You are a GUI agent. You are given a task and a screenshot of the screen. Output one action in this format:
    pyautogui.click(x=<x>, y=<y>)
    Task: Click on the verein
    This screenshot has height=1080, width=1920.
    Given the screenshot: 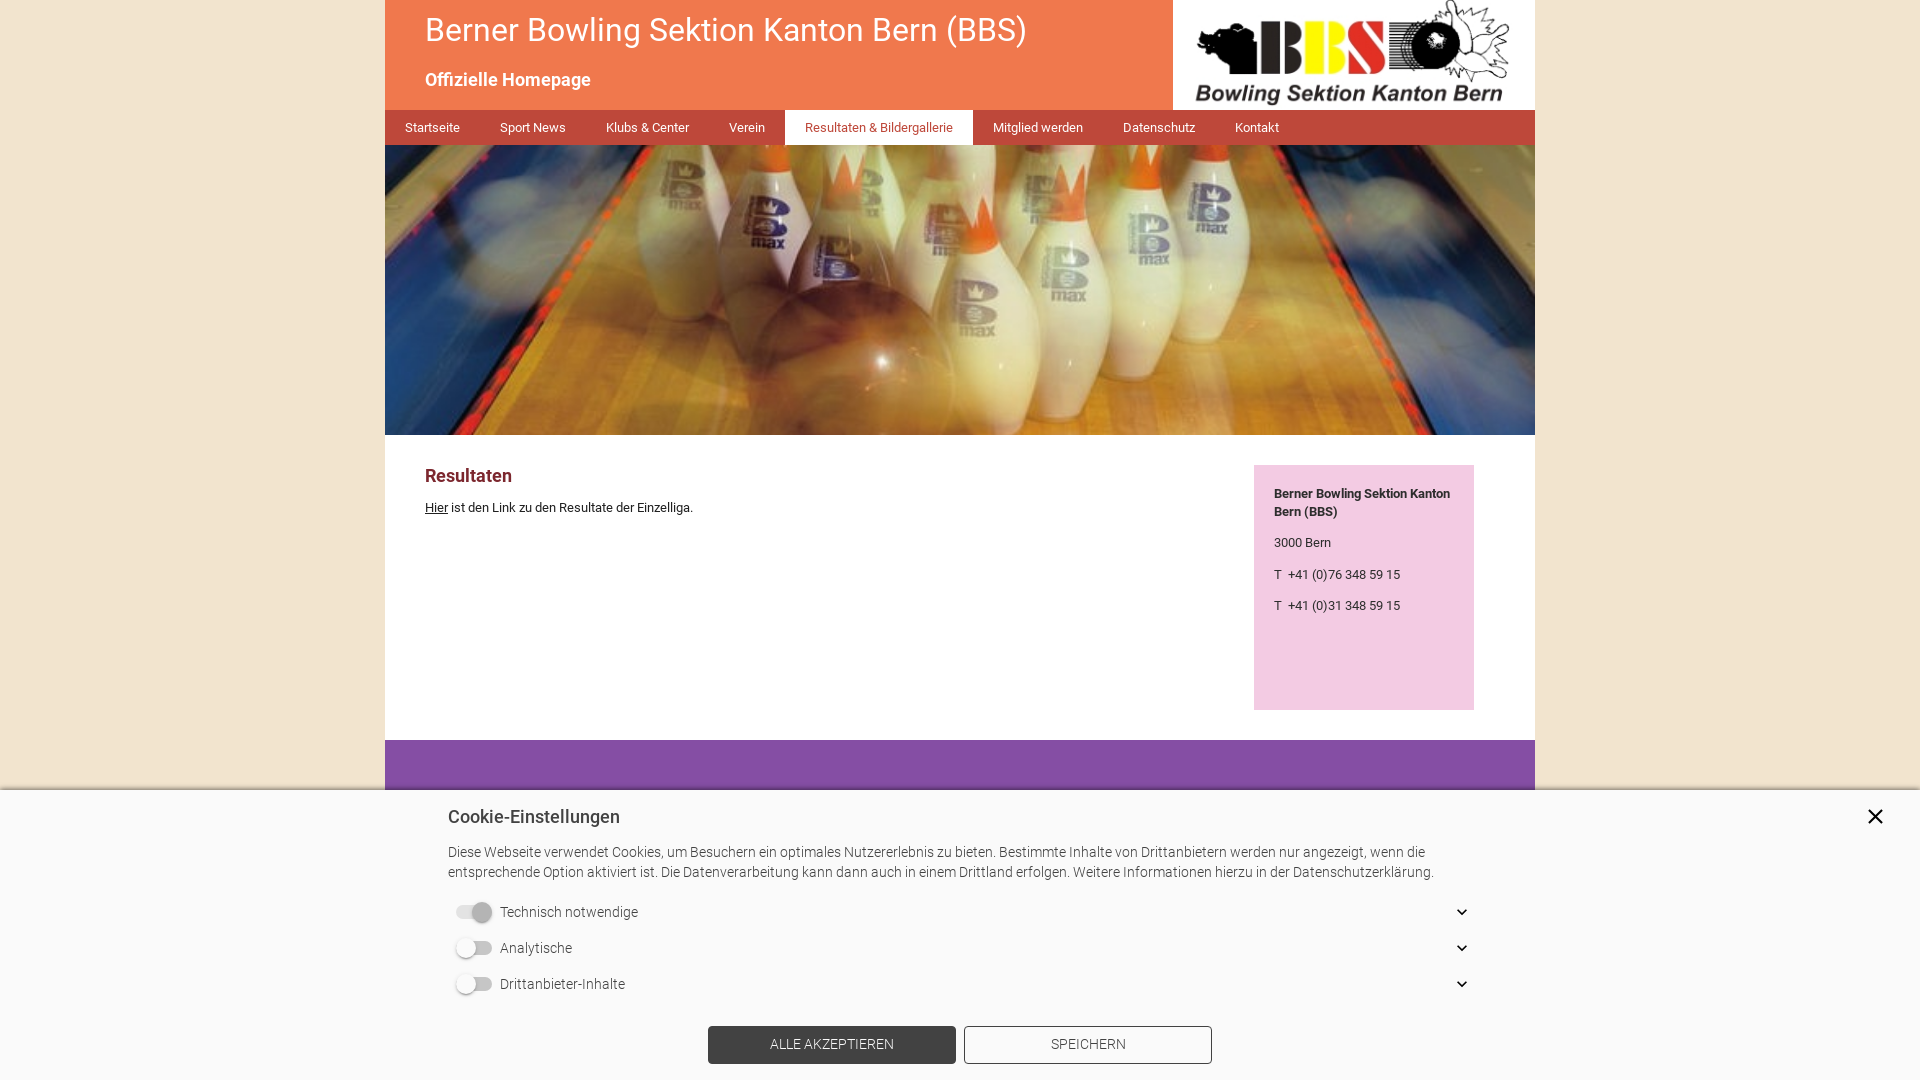 What is the action you would take?
    pyautogui.click(x=999, y=798)
    